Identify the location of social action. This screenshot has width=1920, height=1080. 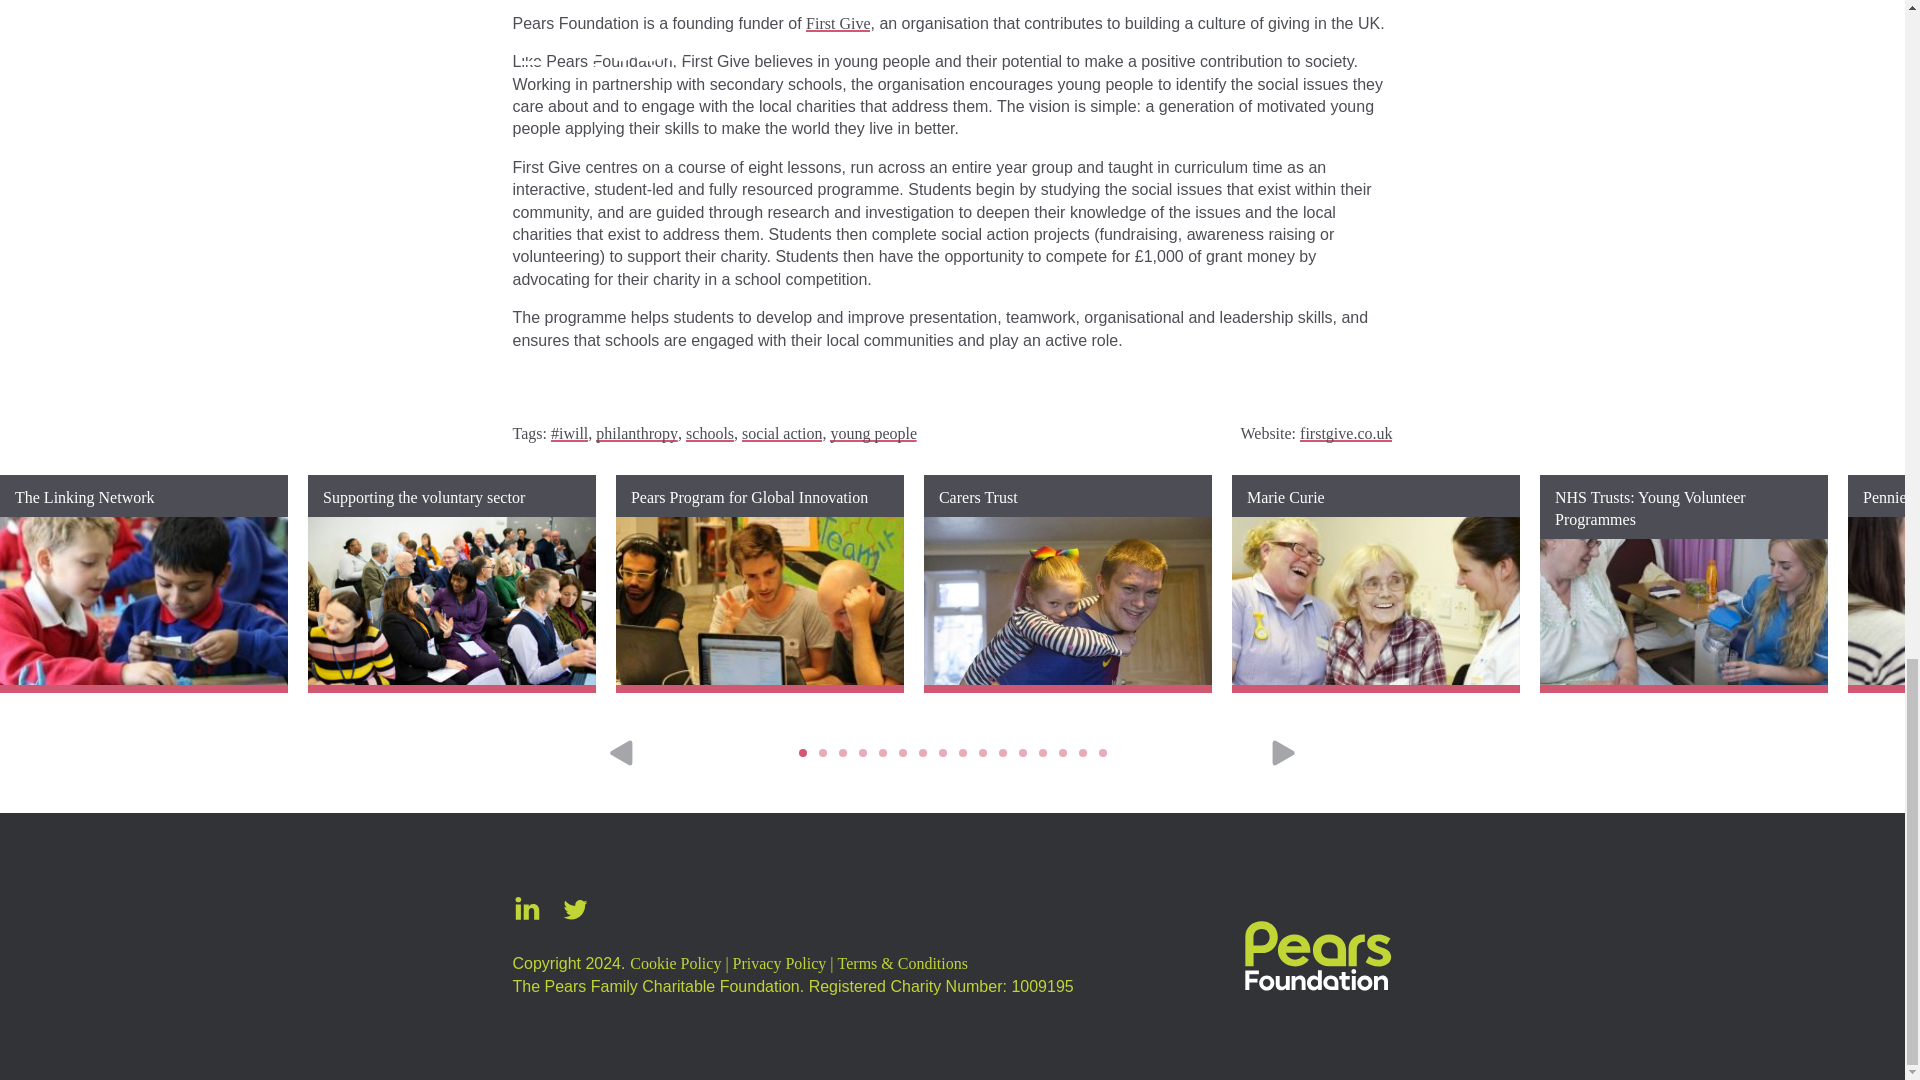
(781, 433).